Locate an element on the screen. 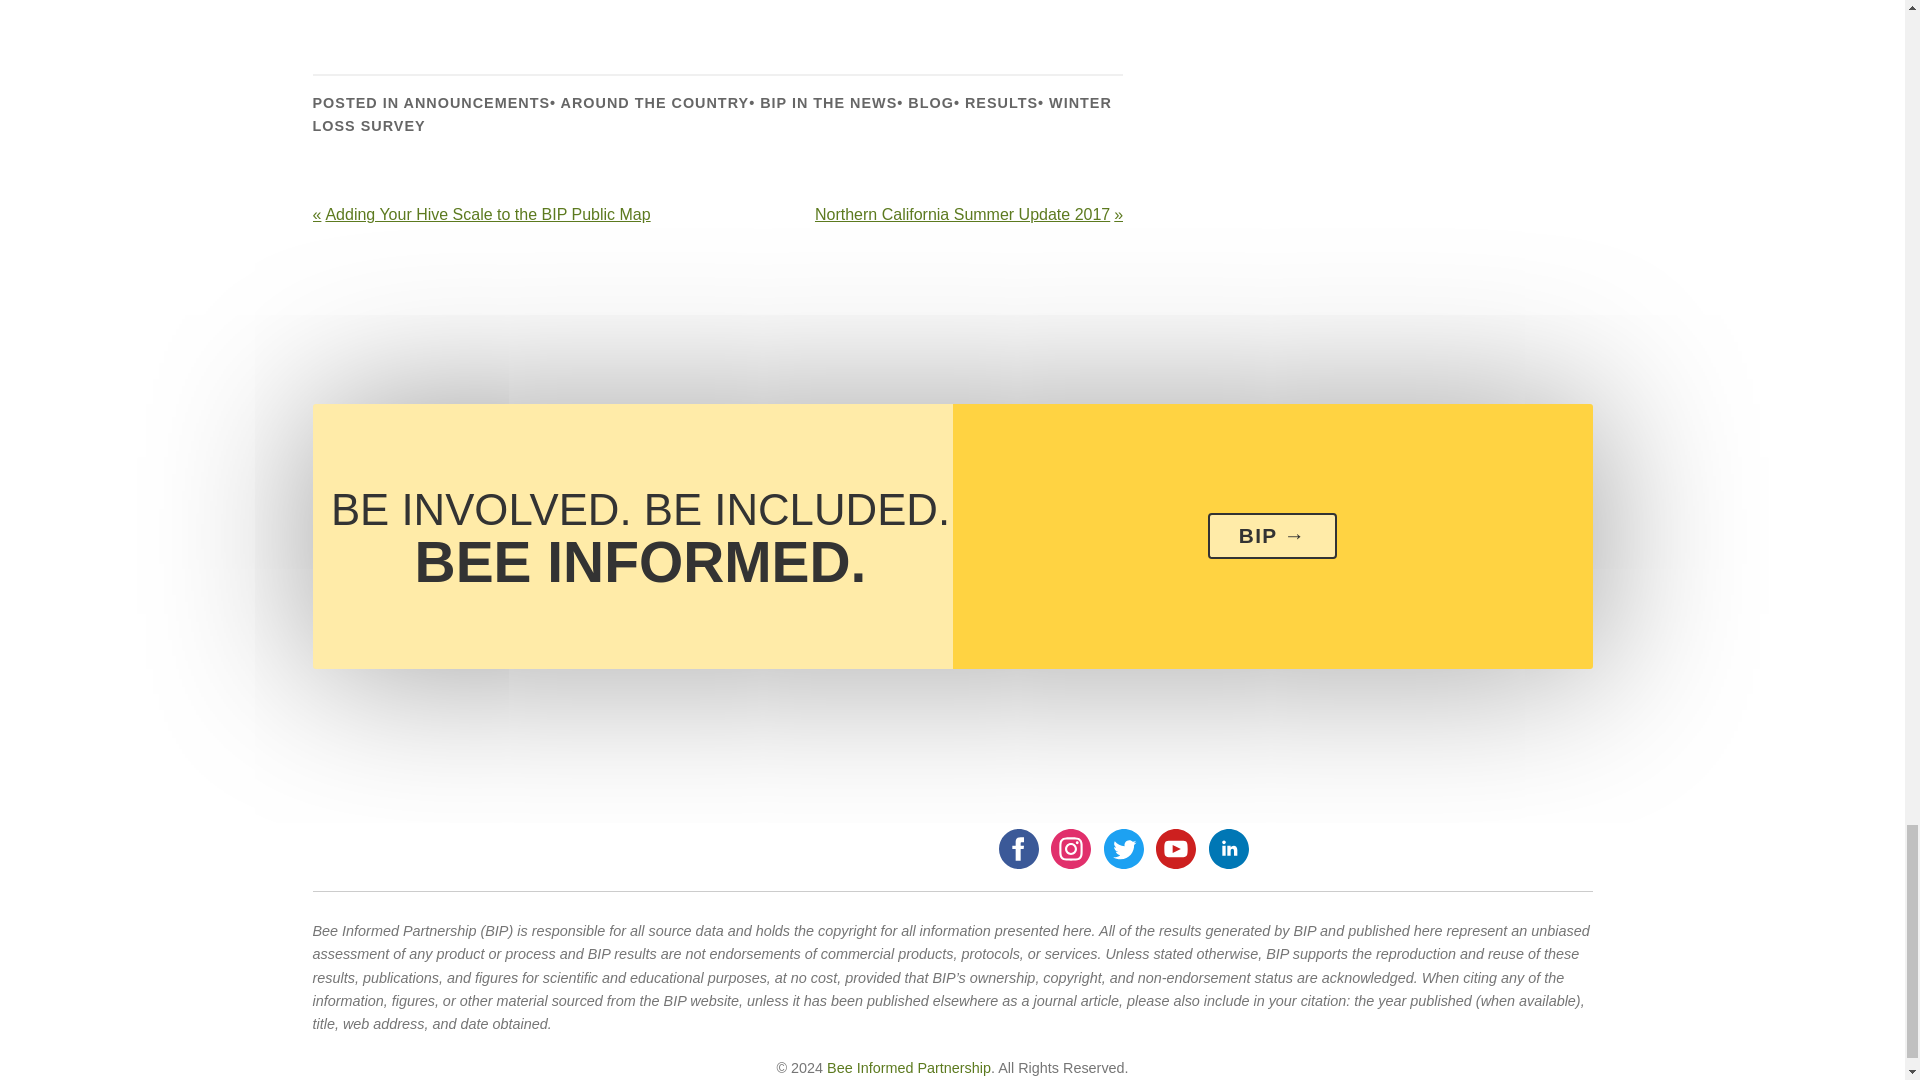 This screenshot has height=1080, width=1920. Share by email is located at coordinates (601, 10).